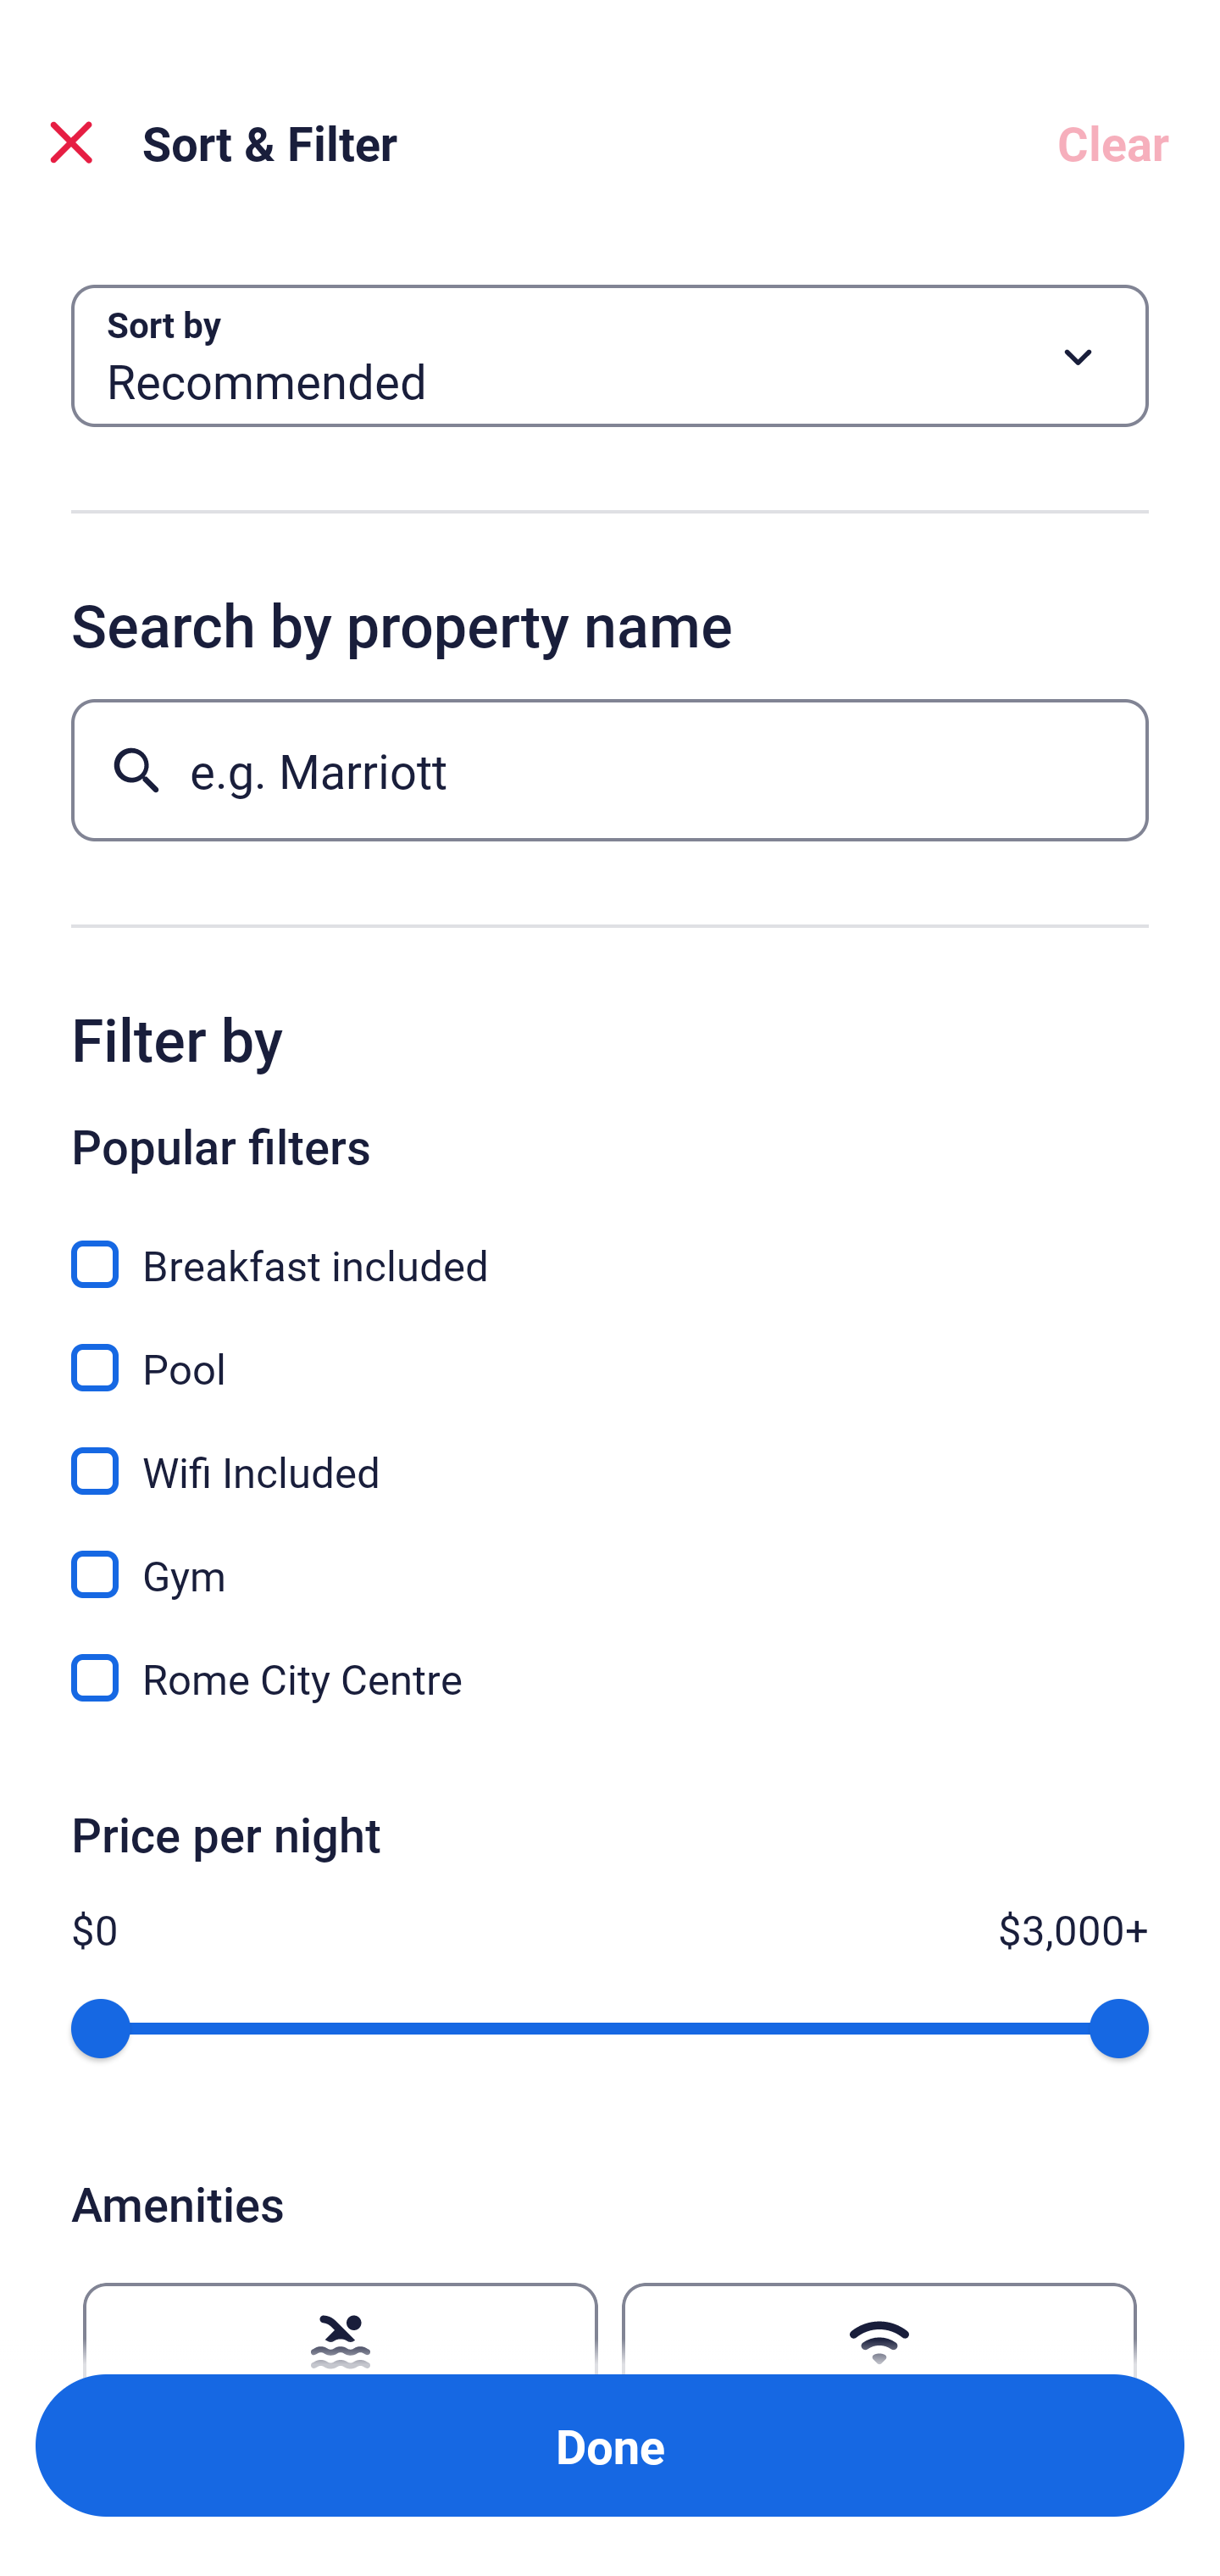 Image resolution: width=1220 pixels, height=2576 pixels. What do you see at coordinates (610, 1678) in the screenshot?
I see `Rome City Centre, Rome City Centre` at bounding box center [610, 1678].